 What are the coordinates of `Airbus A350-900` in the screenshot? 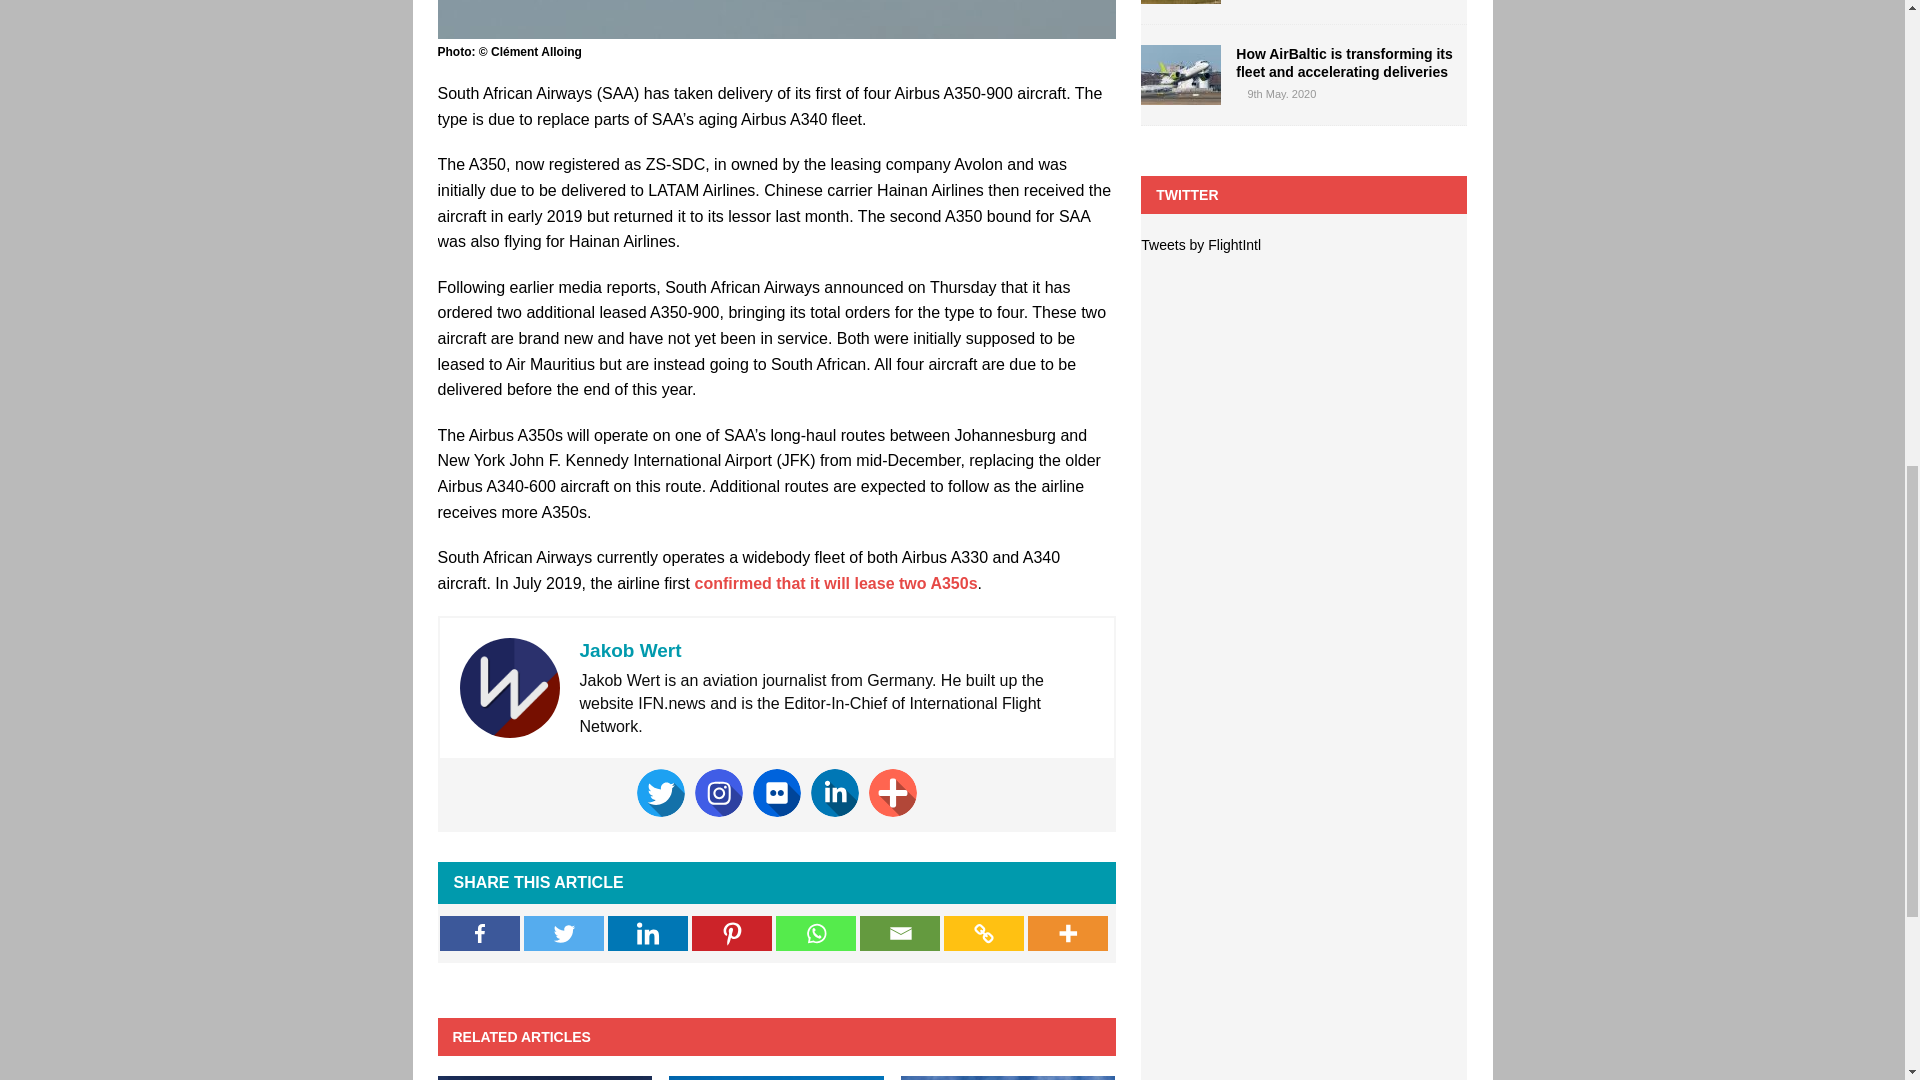 It's located at (776, 19).